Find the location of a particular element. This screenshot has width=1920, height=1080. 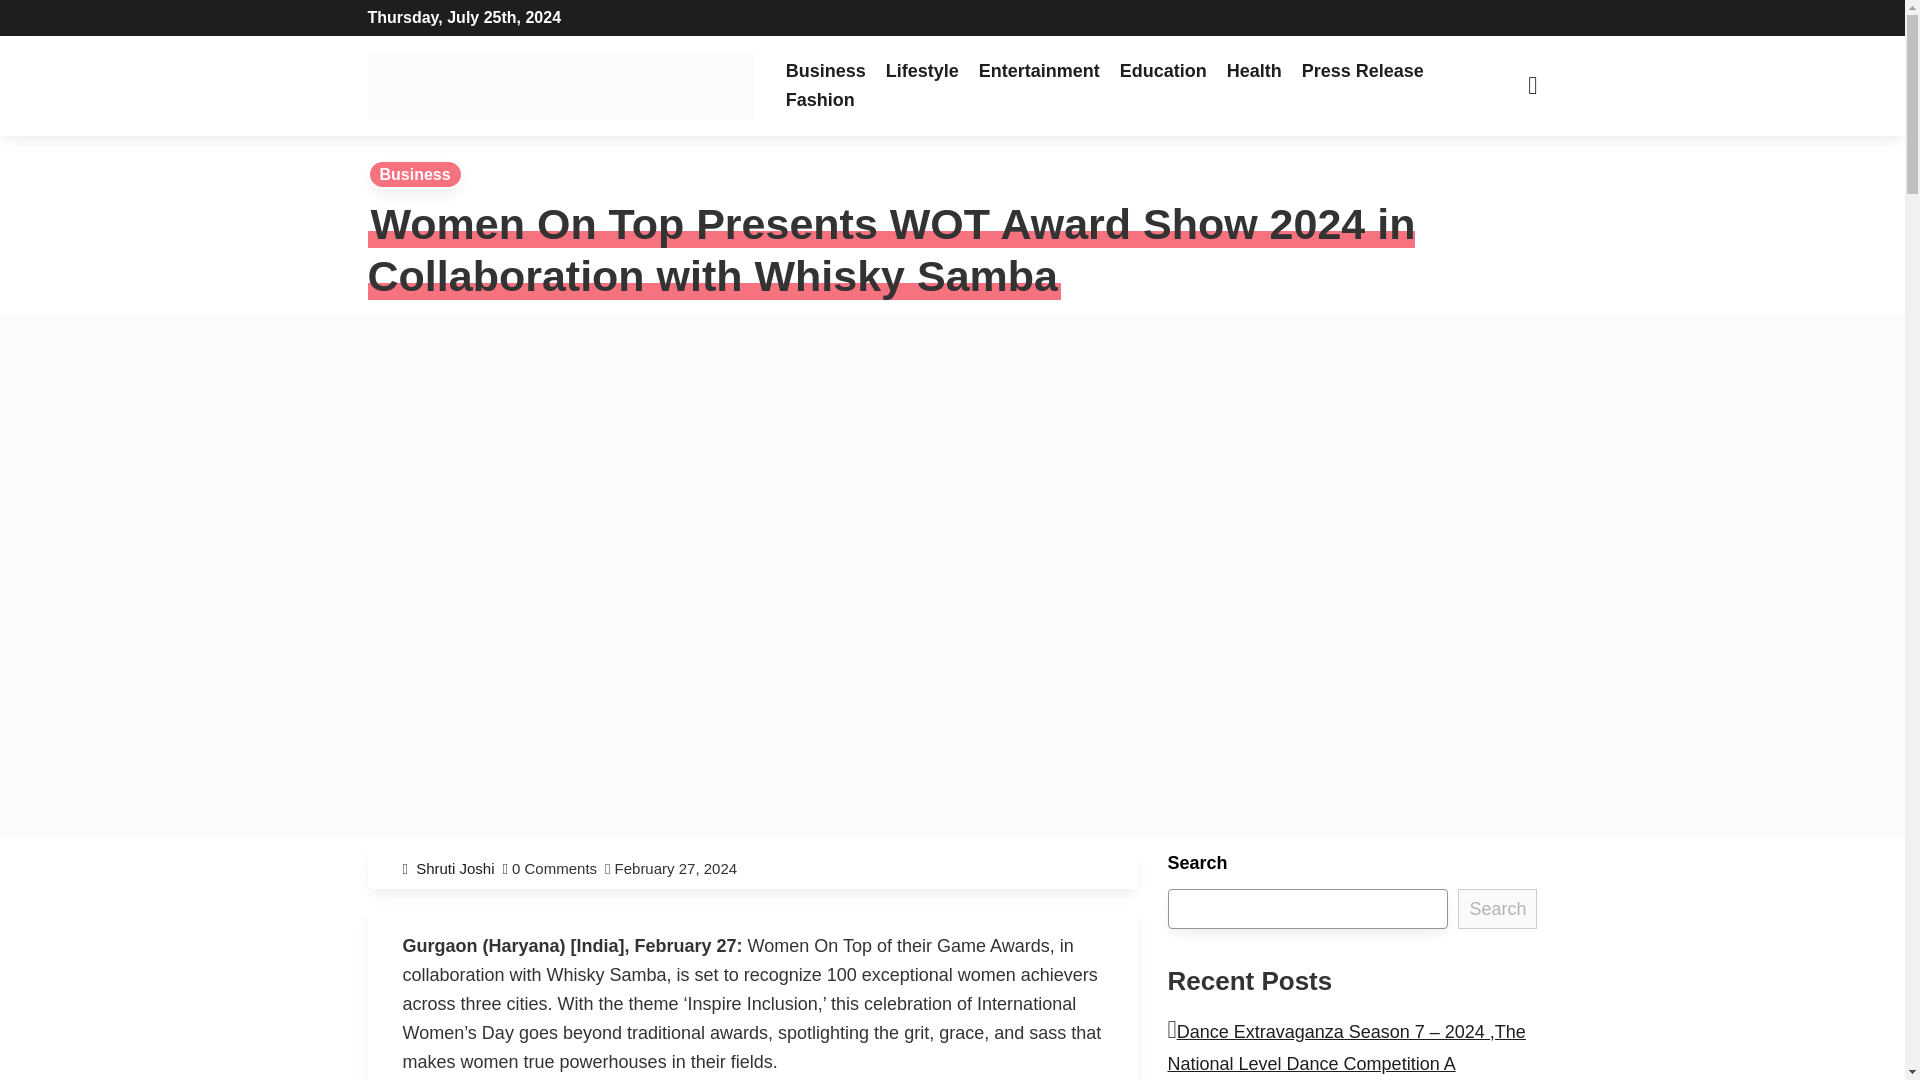

Health is located at coordinates (1254, 70).